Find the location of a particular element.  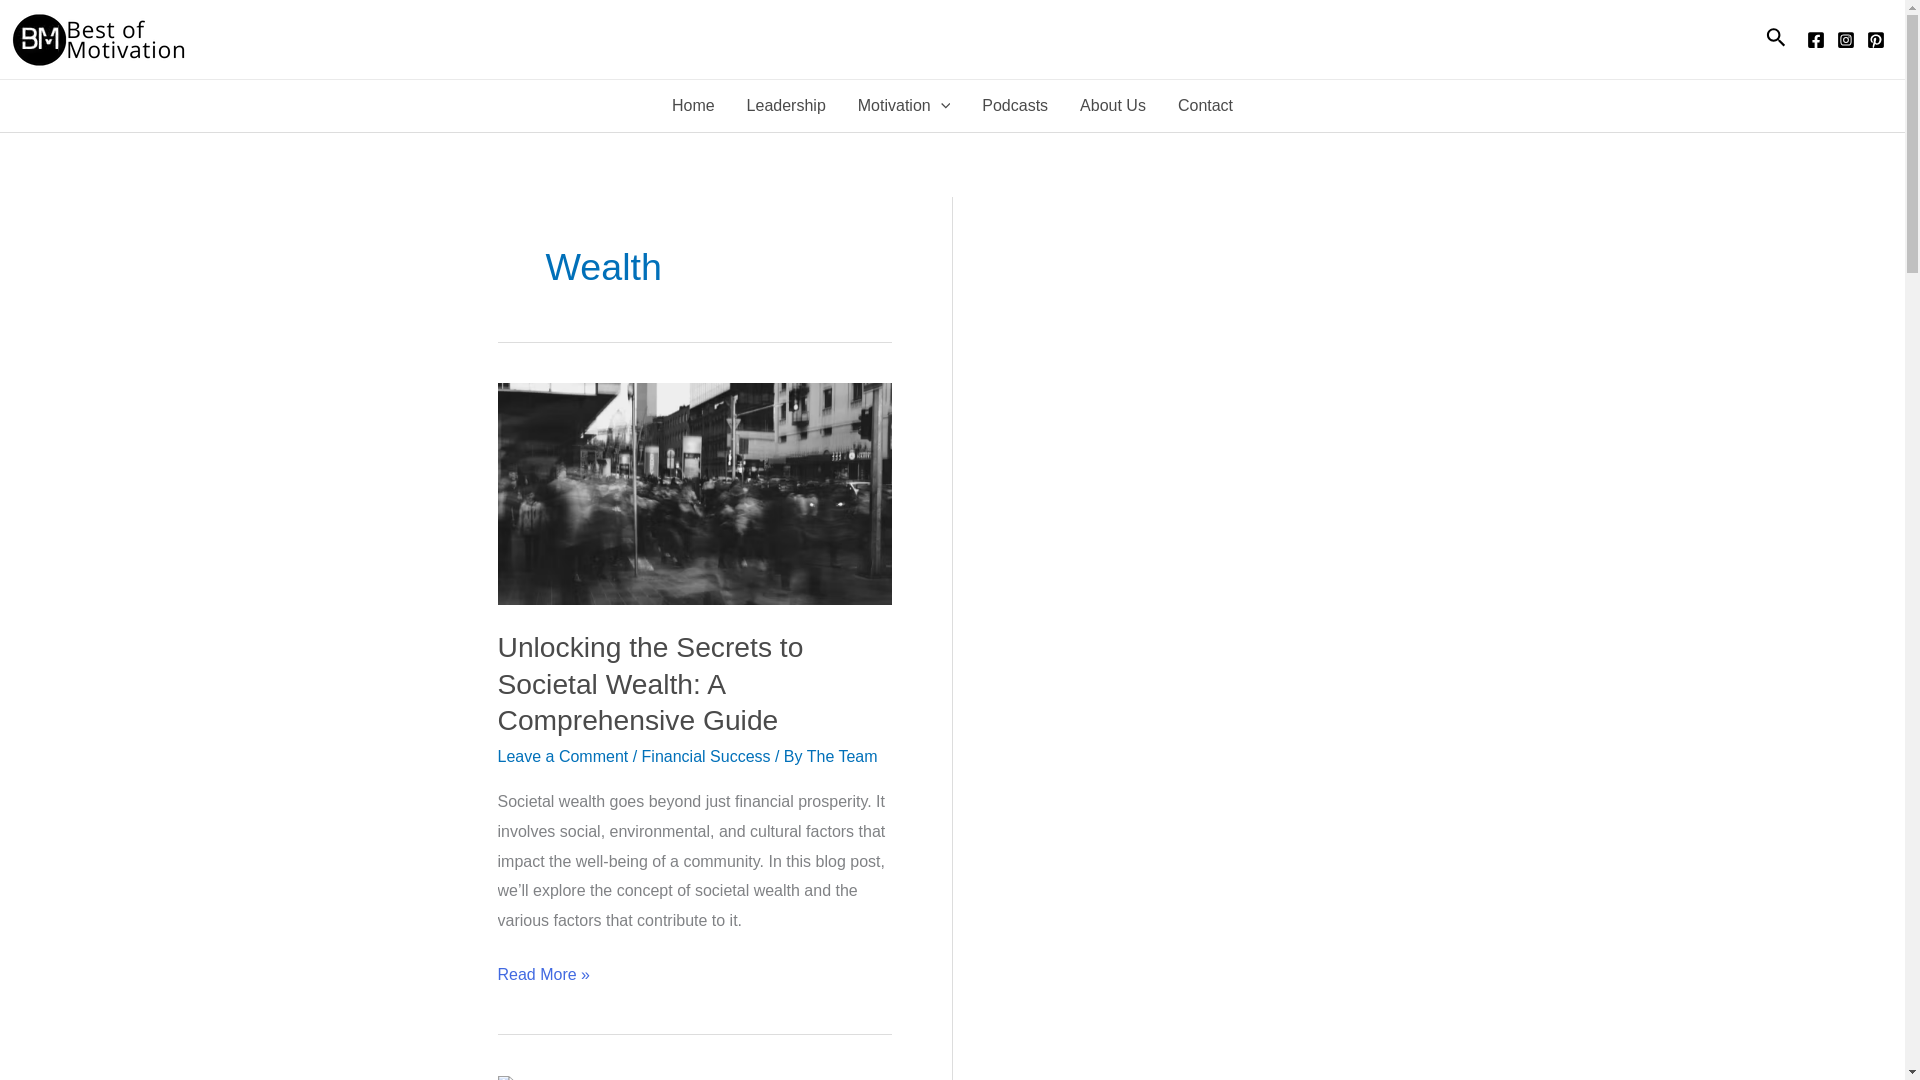

The Team is located at coordinates (842, 756).